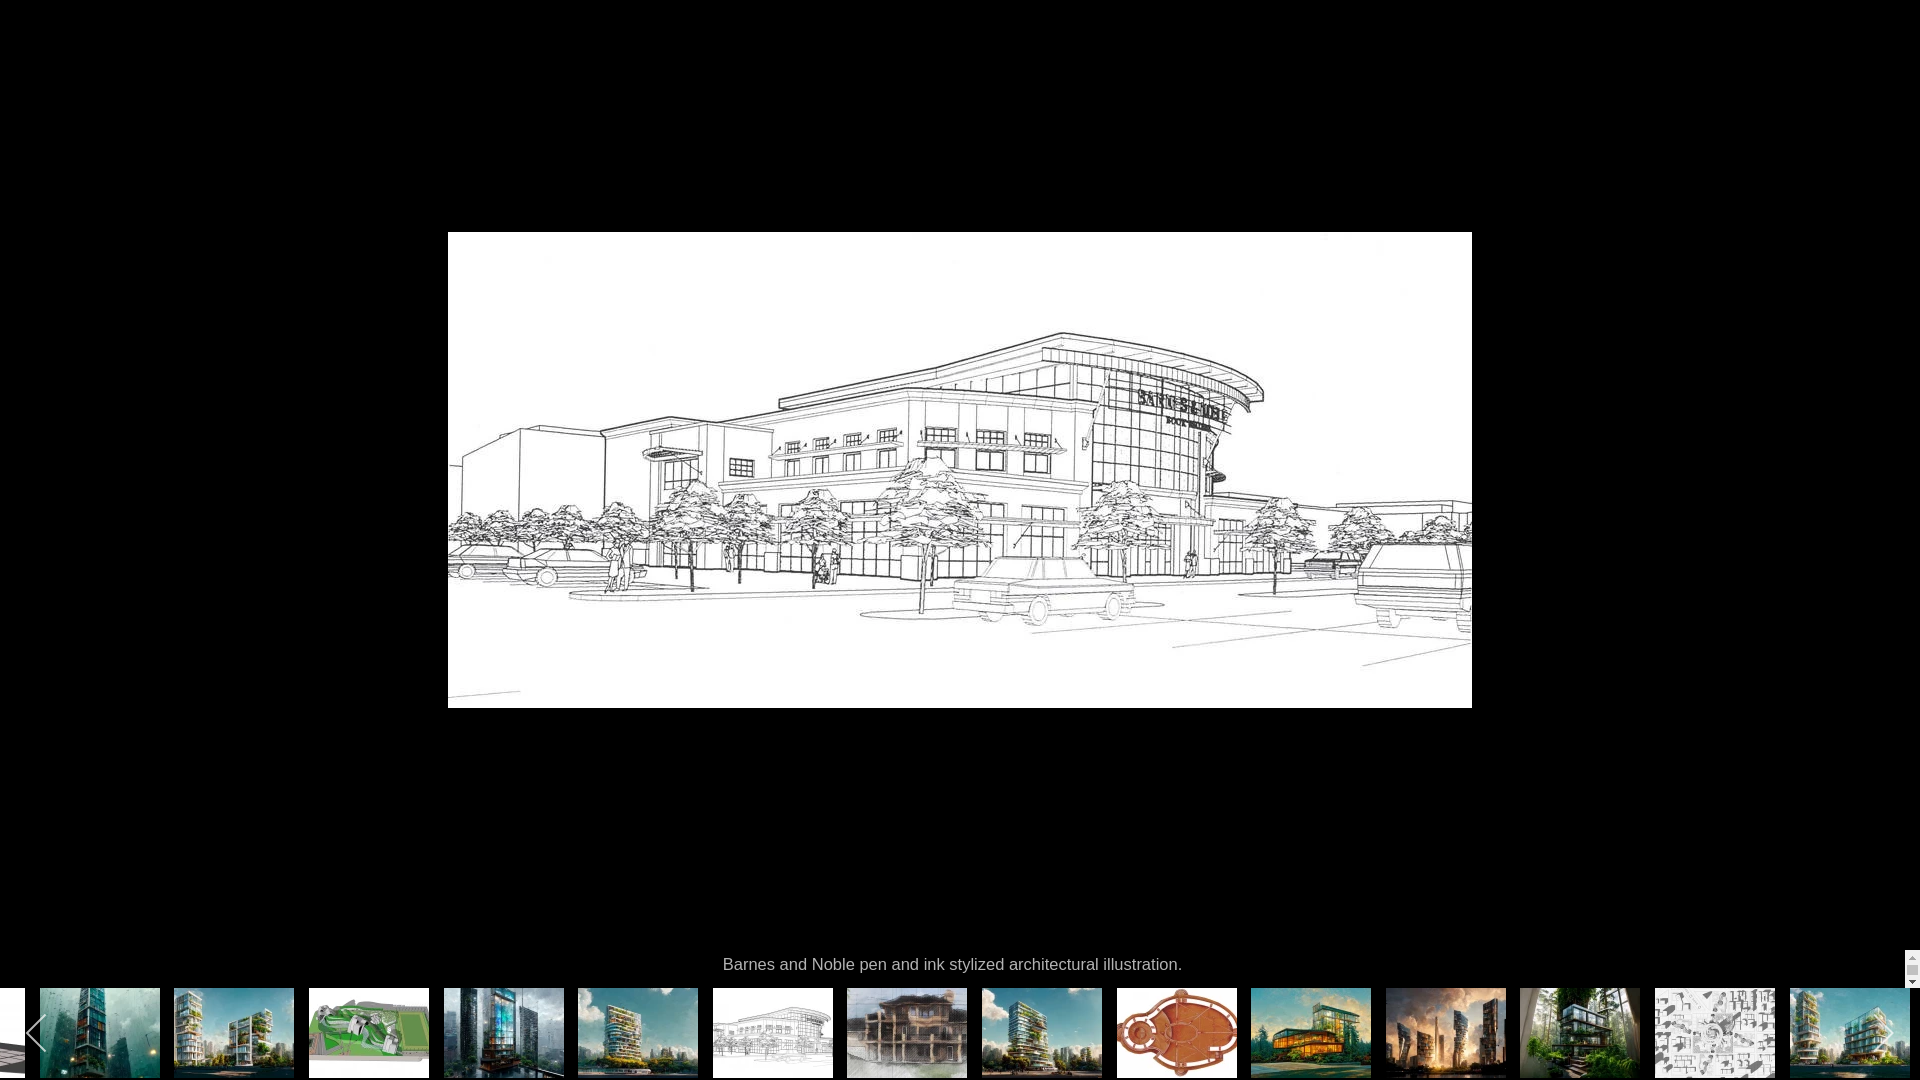  I want to click on Architectural Illustration, so click(780, 370).